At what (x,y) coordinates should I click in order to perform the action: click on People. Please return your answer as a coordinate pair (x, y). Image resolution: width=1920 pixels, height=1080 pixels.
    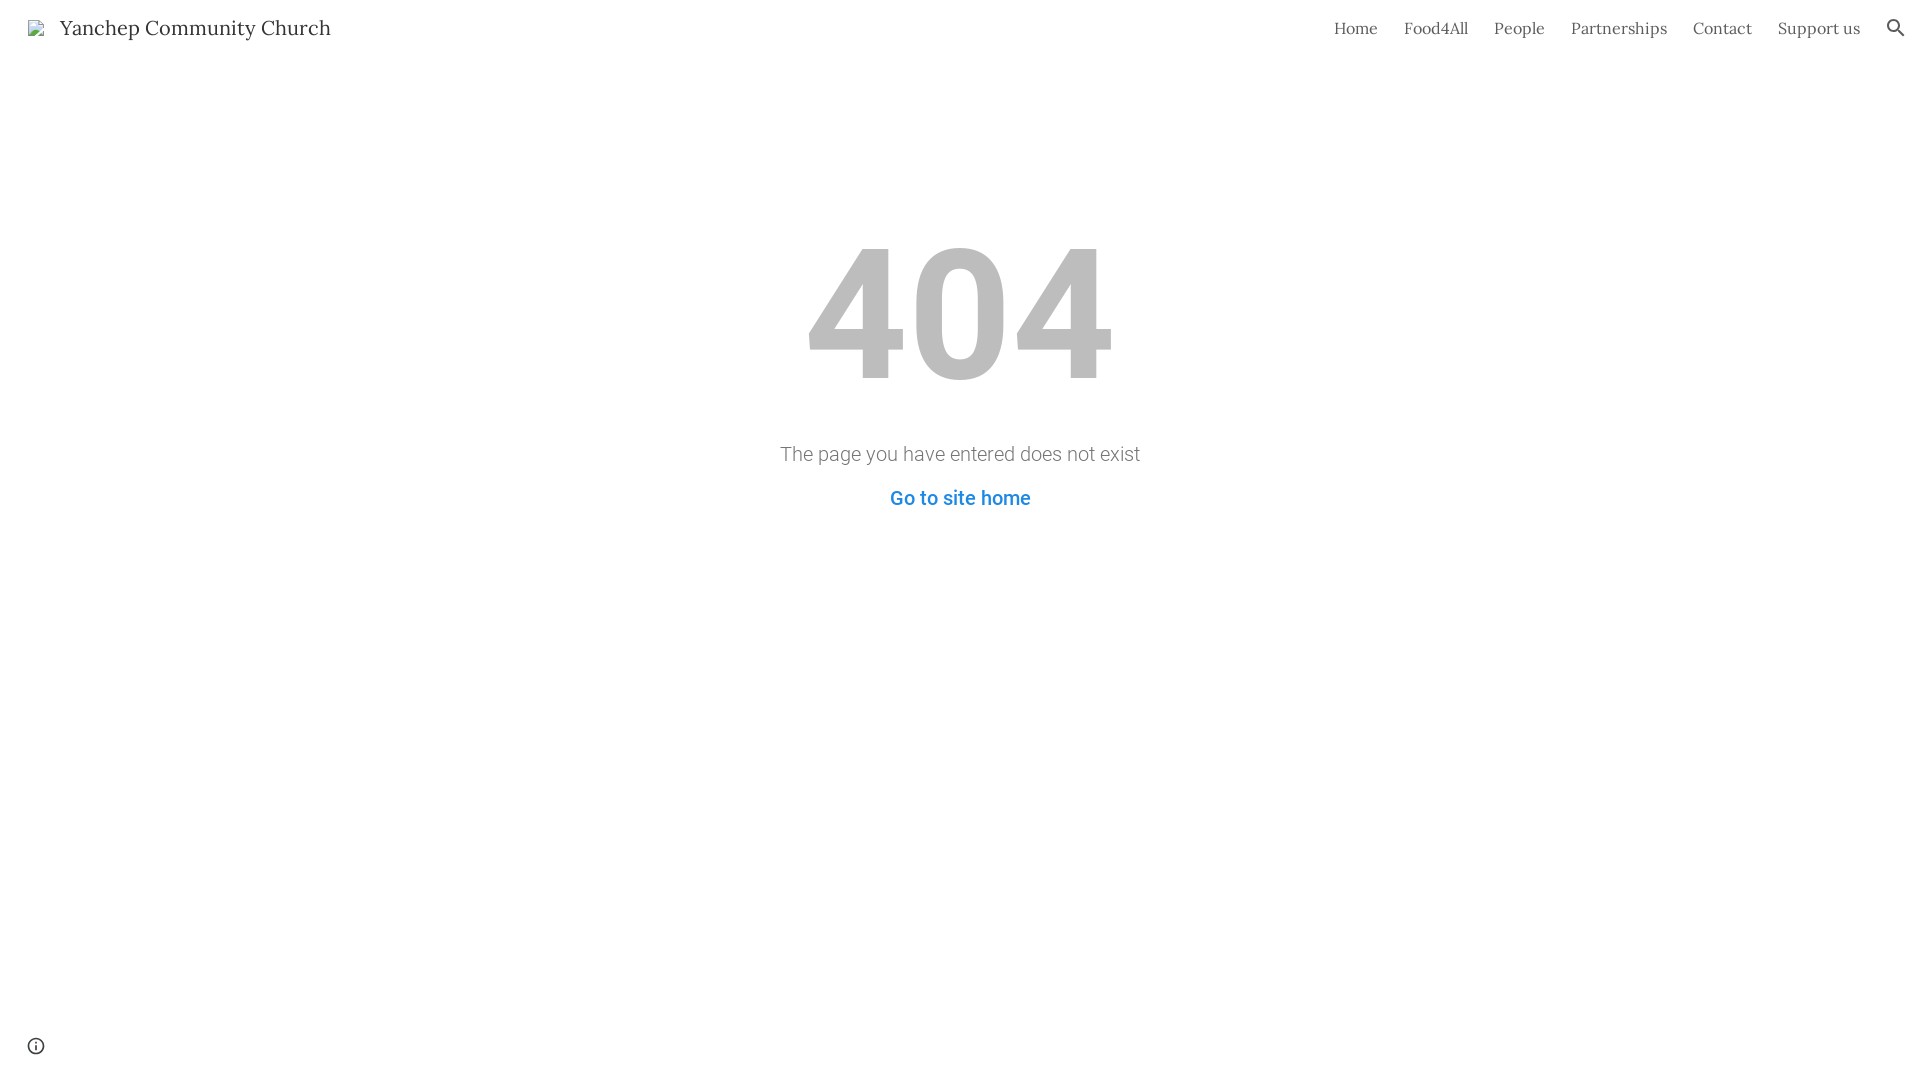
    Looking at the image, I should click on (1520, 28).